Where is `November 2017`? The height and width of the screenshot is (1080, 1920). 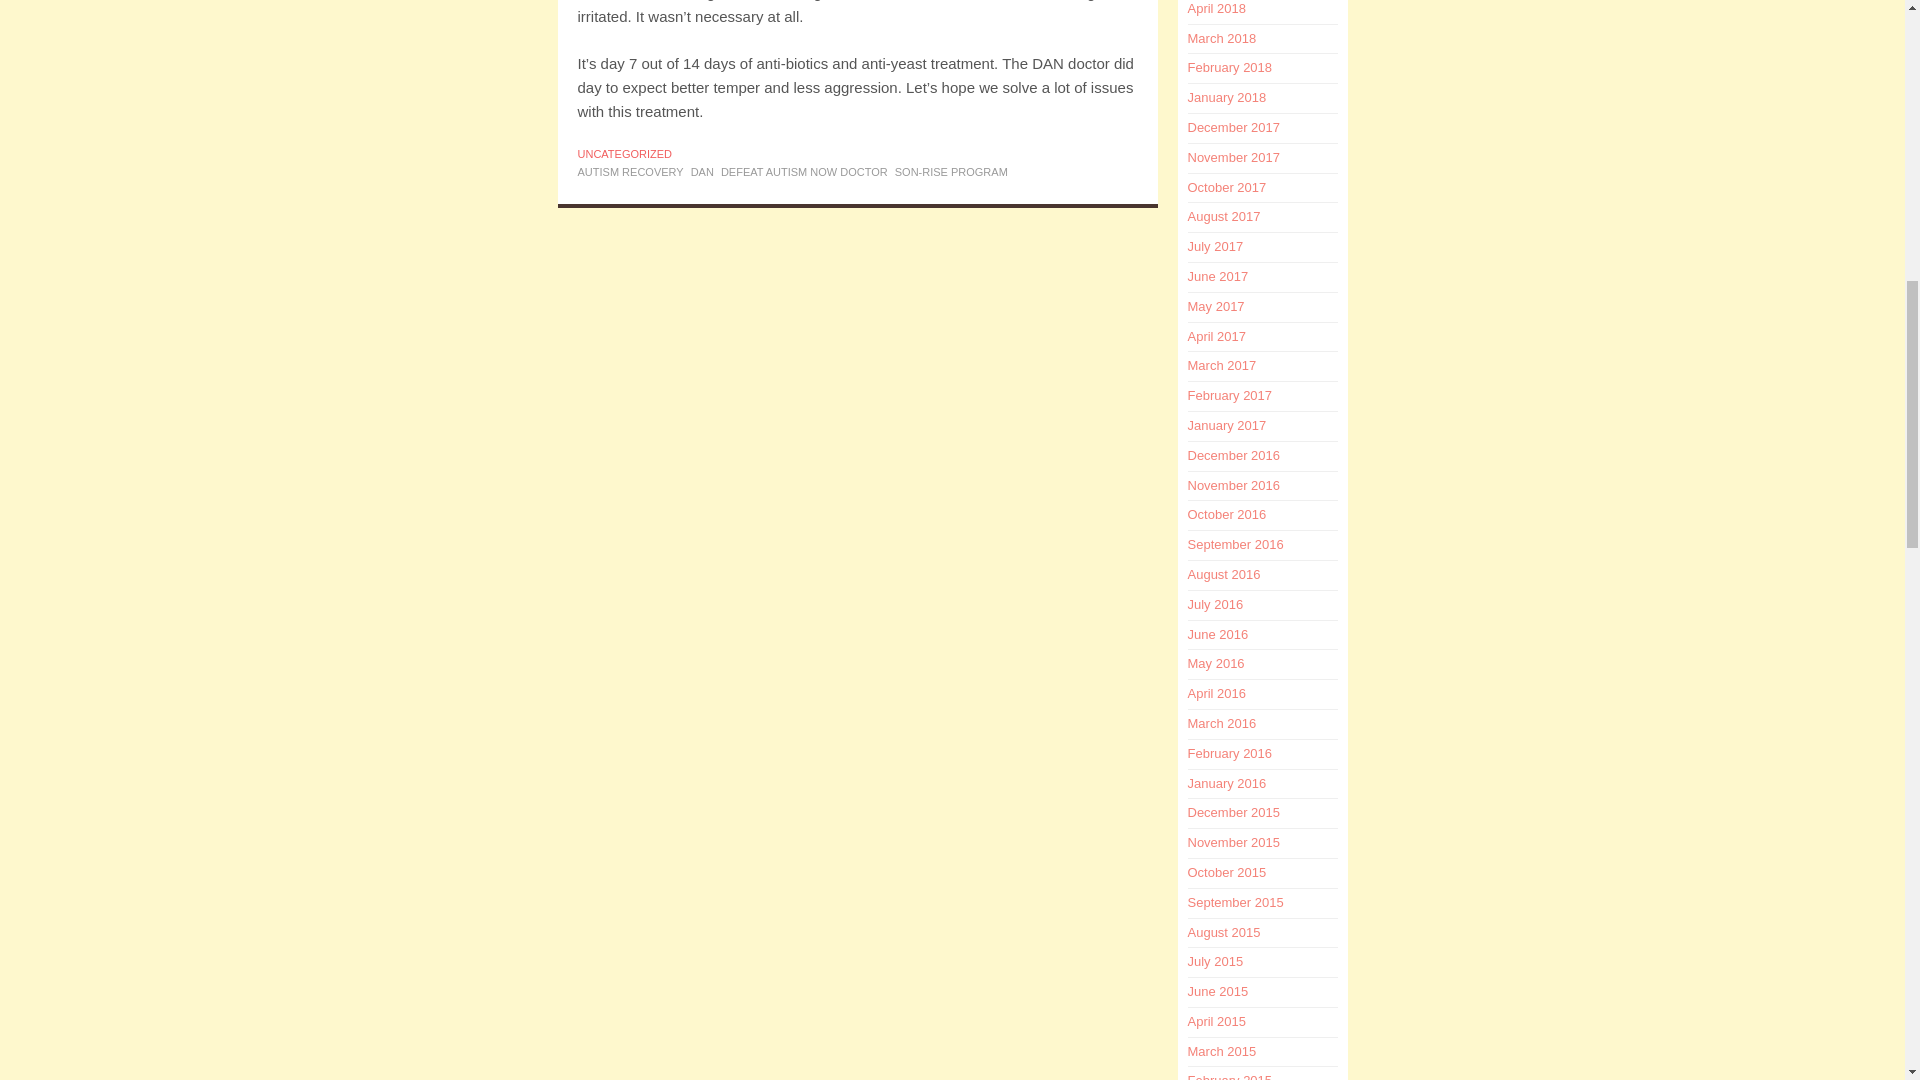 November 2017 is located at coordinates (1234, 158).